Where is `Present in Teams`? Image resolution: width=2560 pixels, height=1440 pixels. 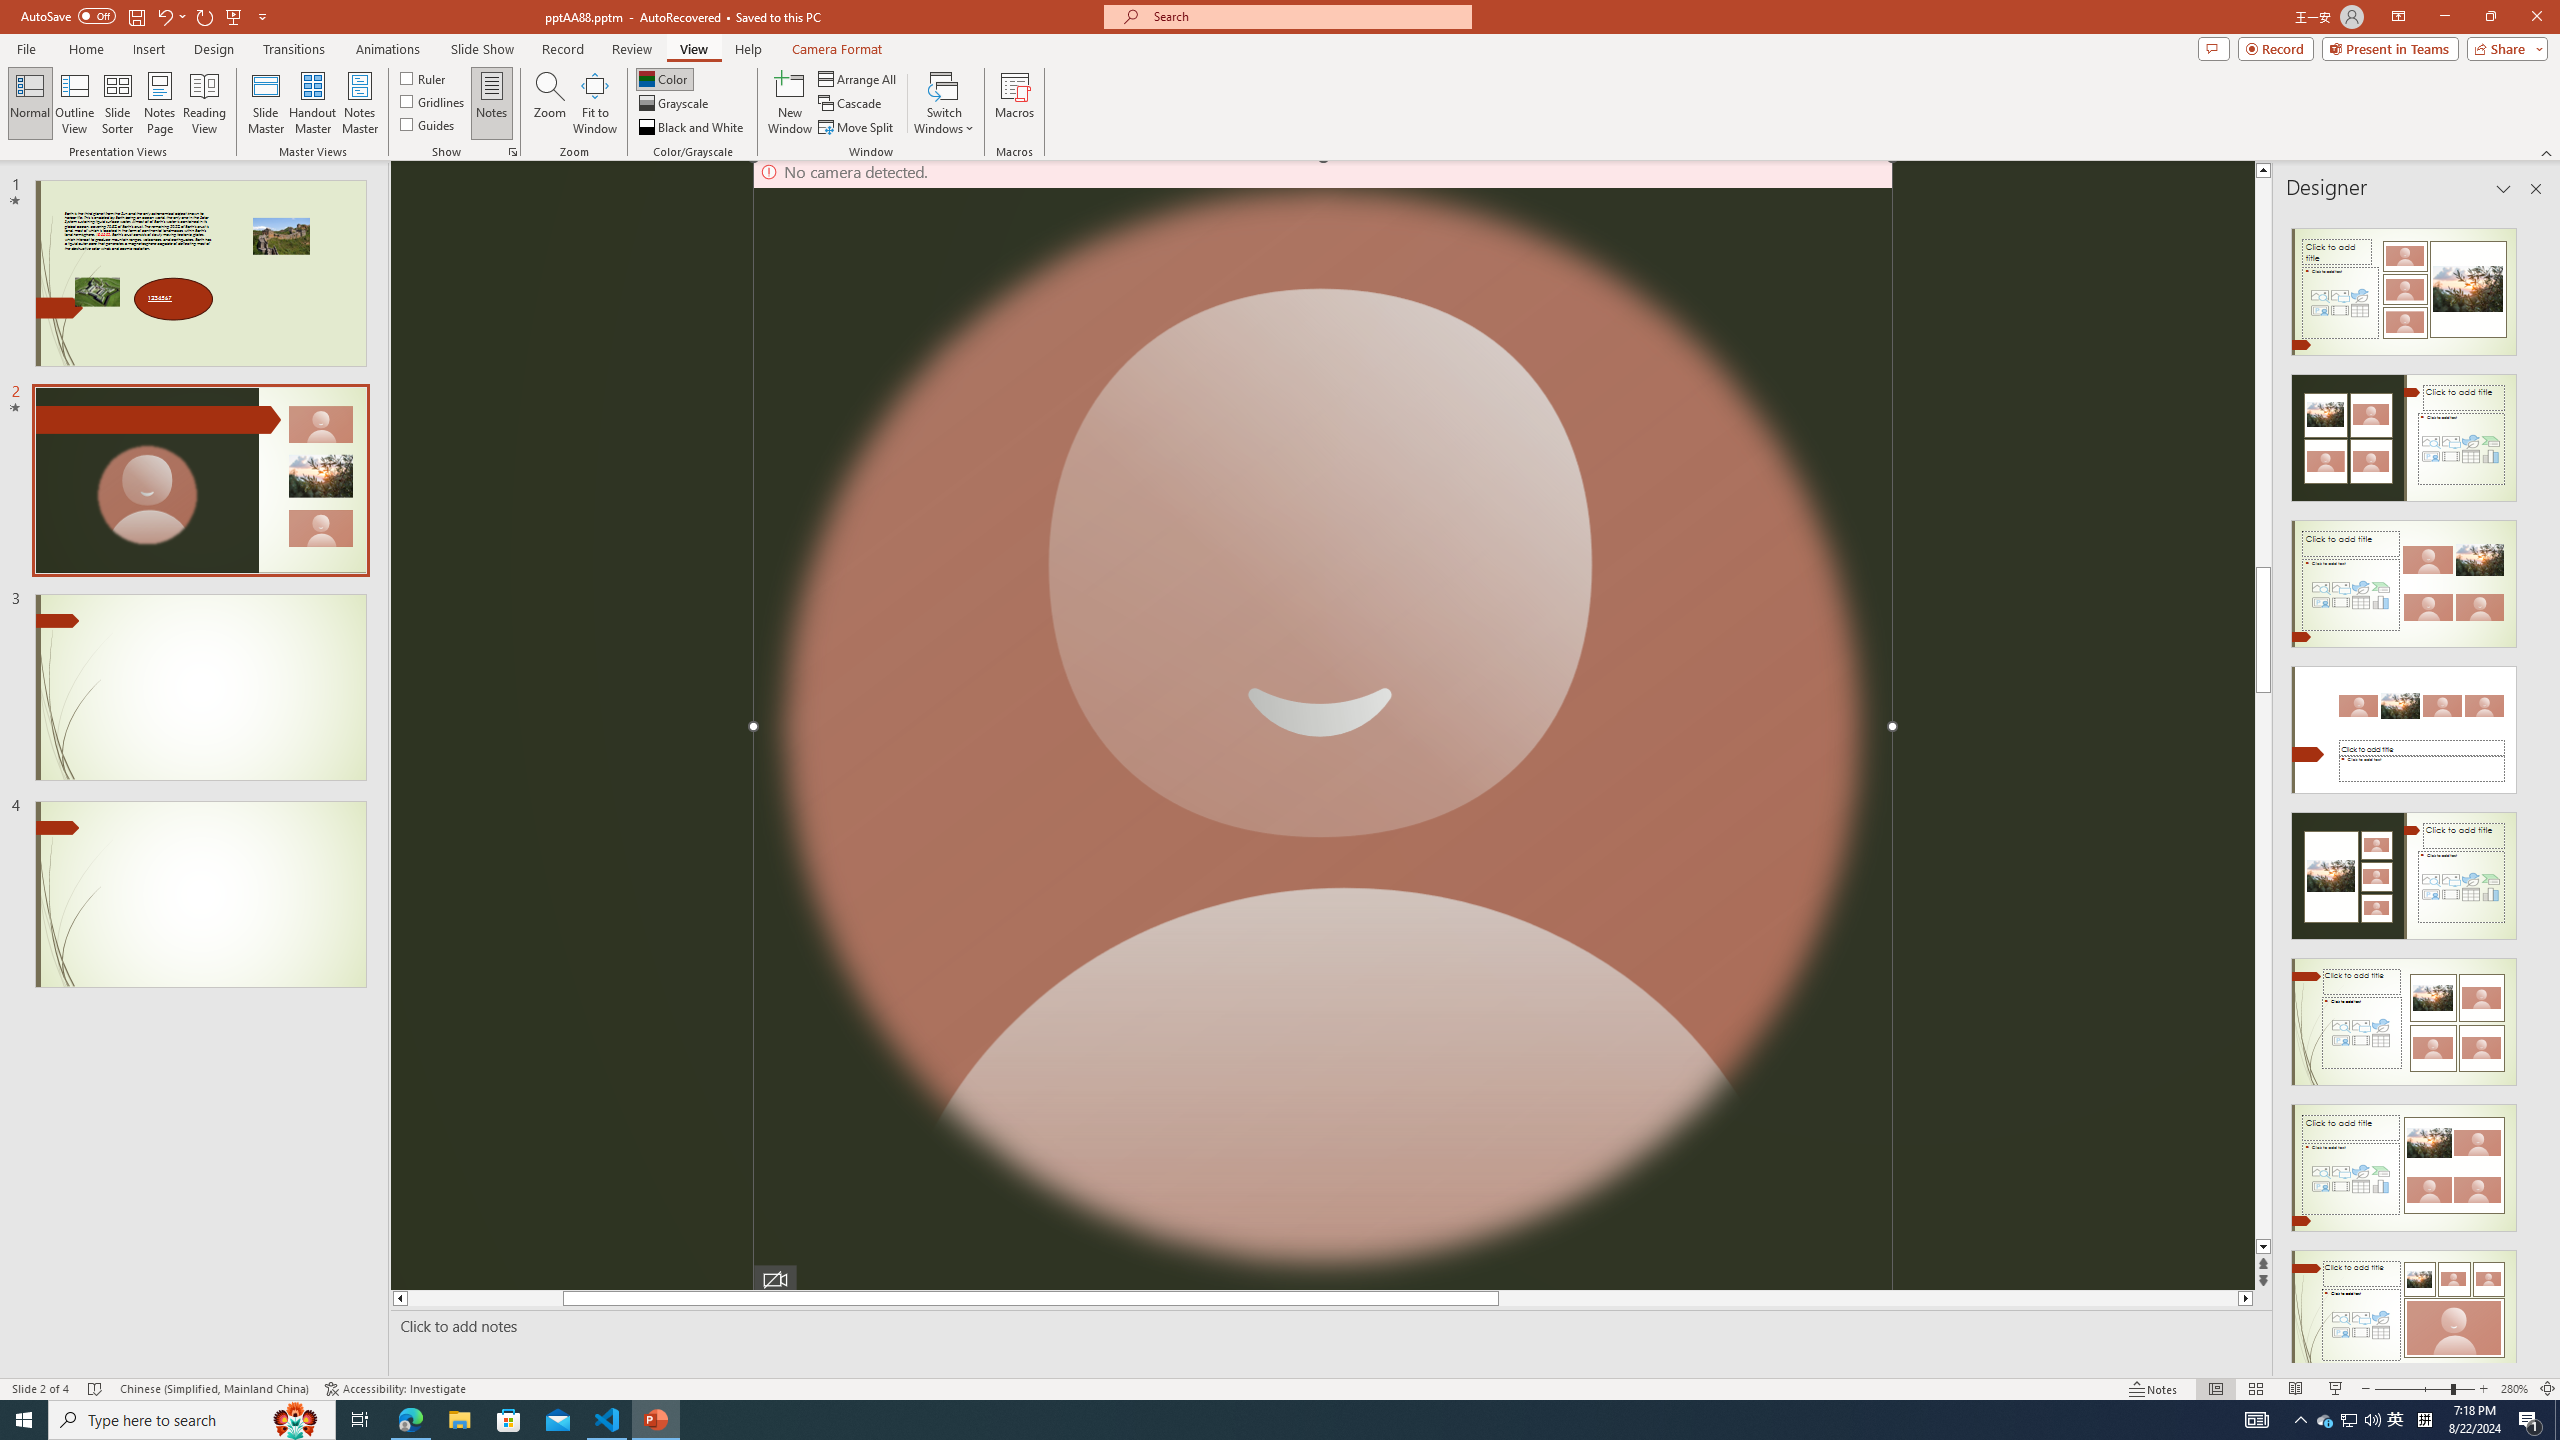 Present in Teams is located at coordinates (2390, 48).